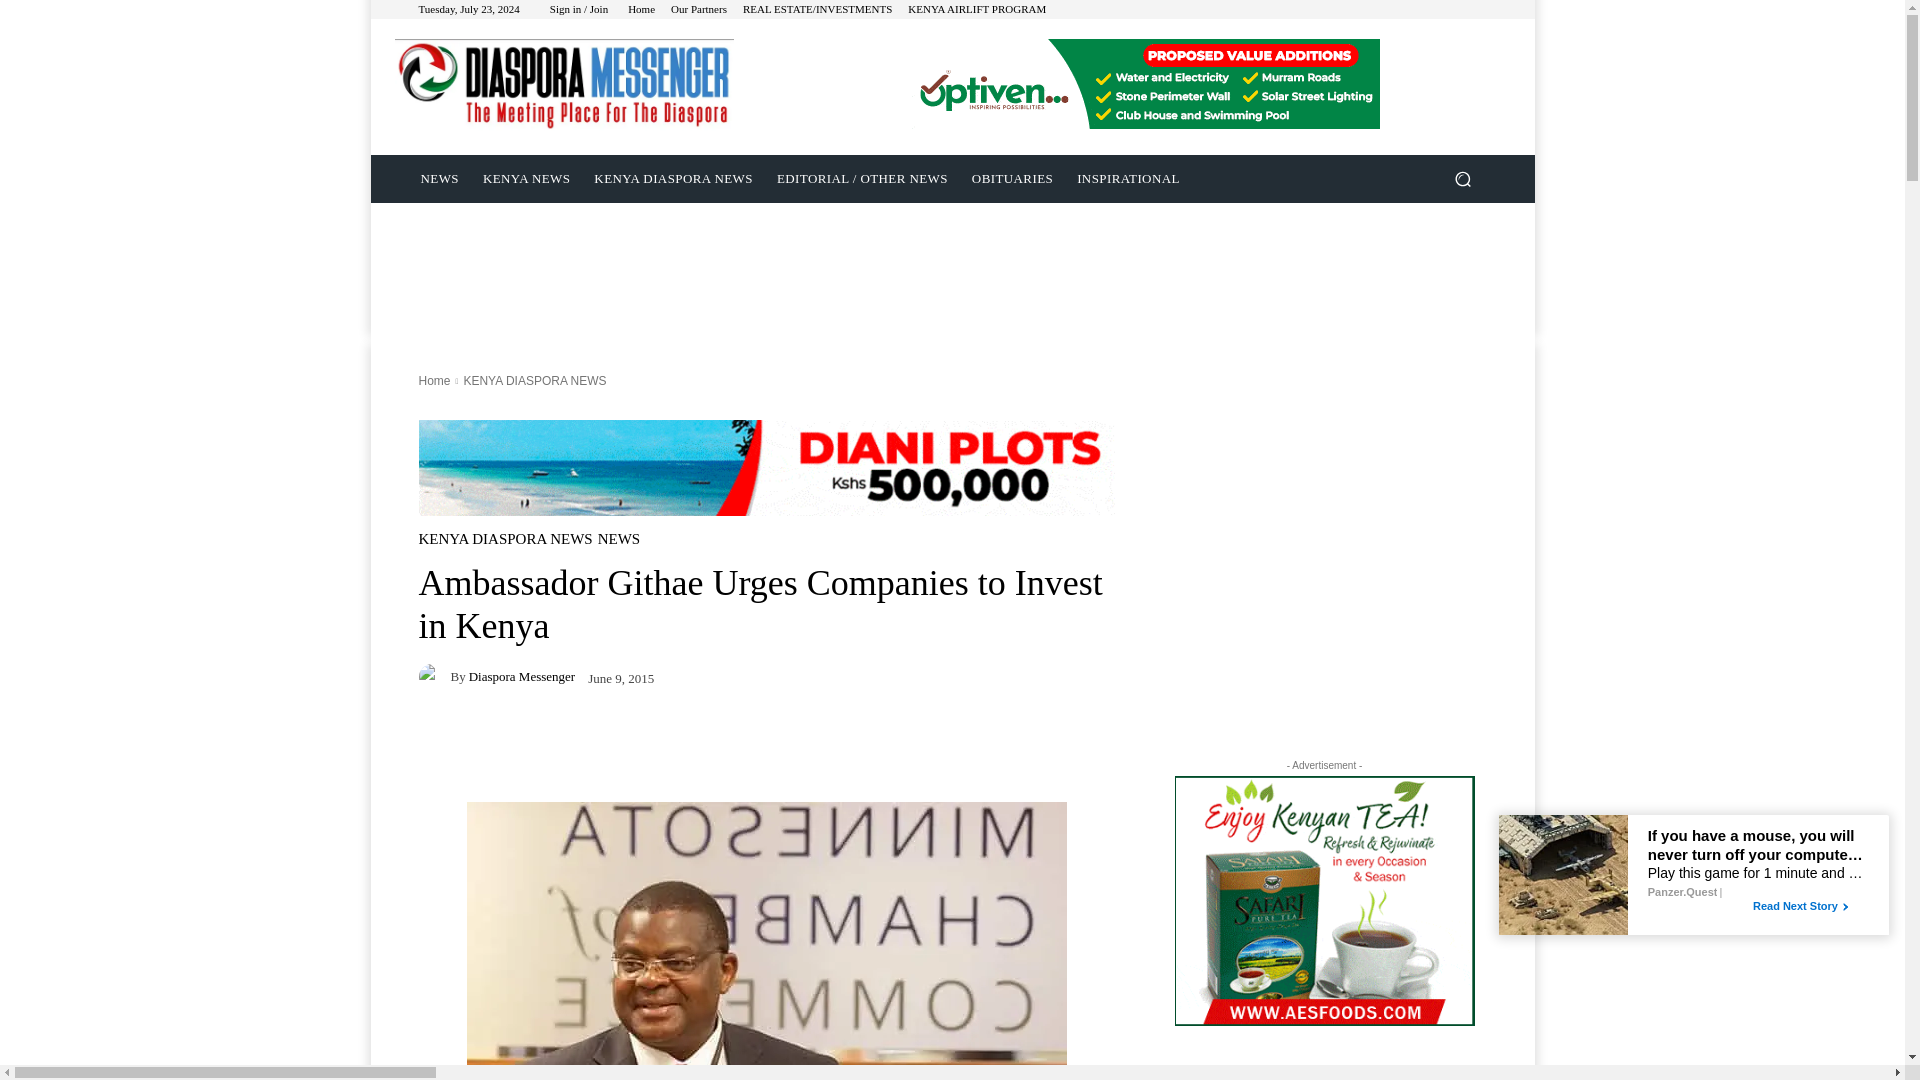 The height and width of the screenshot is (1080, 1920). What do you see at coordinates (434, 677) in the screenshot?
I see `Diaspora Messenger` at bounding box center [434, 677].